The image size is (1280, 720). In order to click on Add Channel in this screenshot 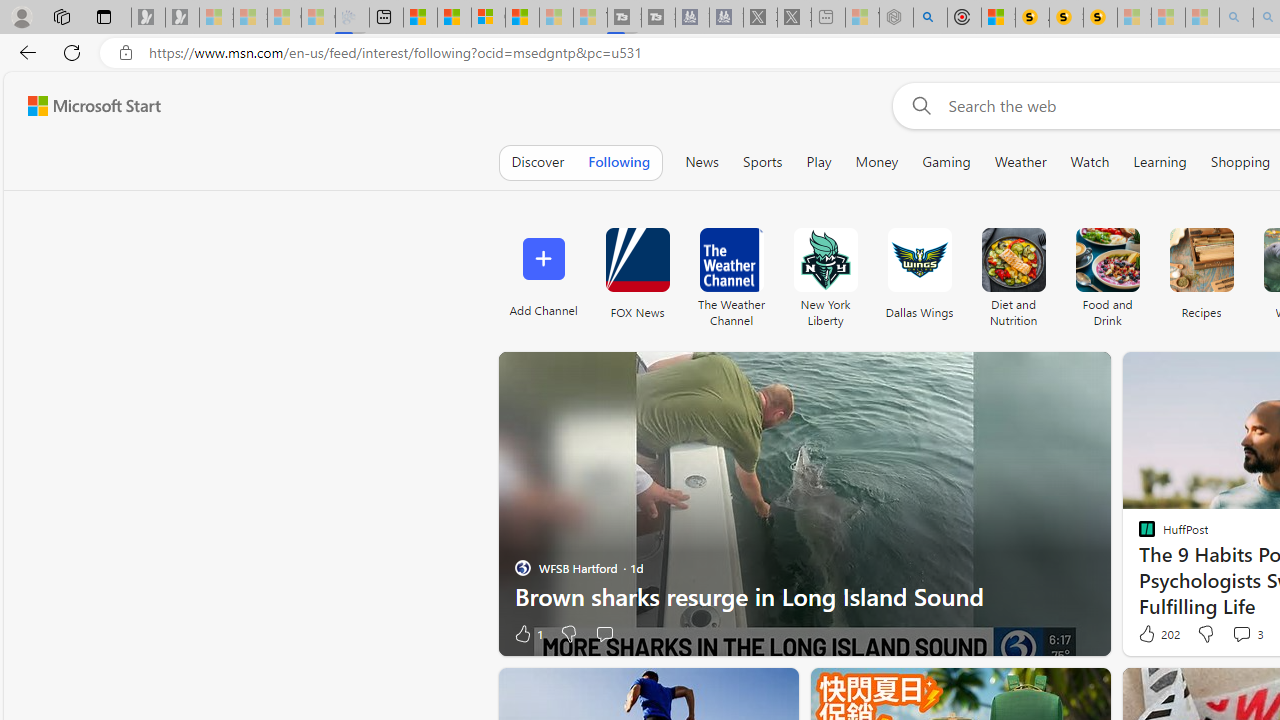, I will do `click(542, 272)`.